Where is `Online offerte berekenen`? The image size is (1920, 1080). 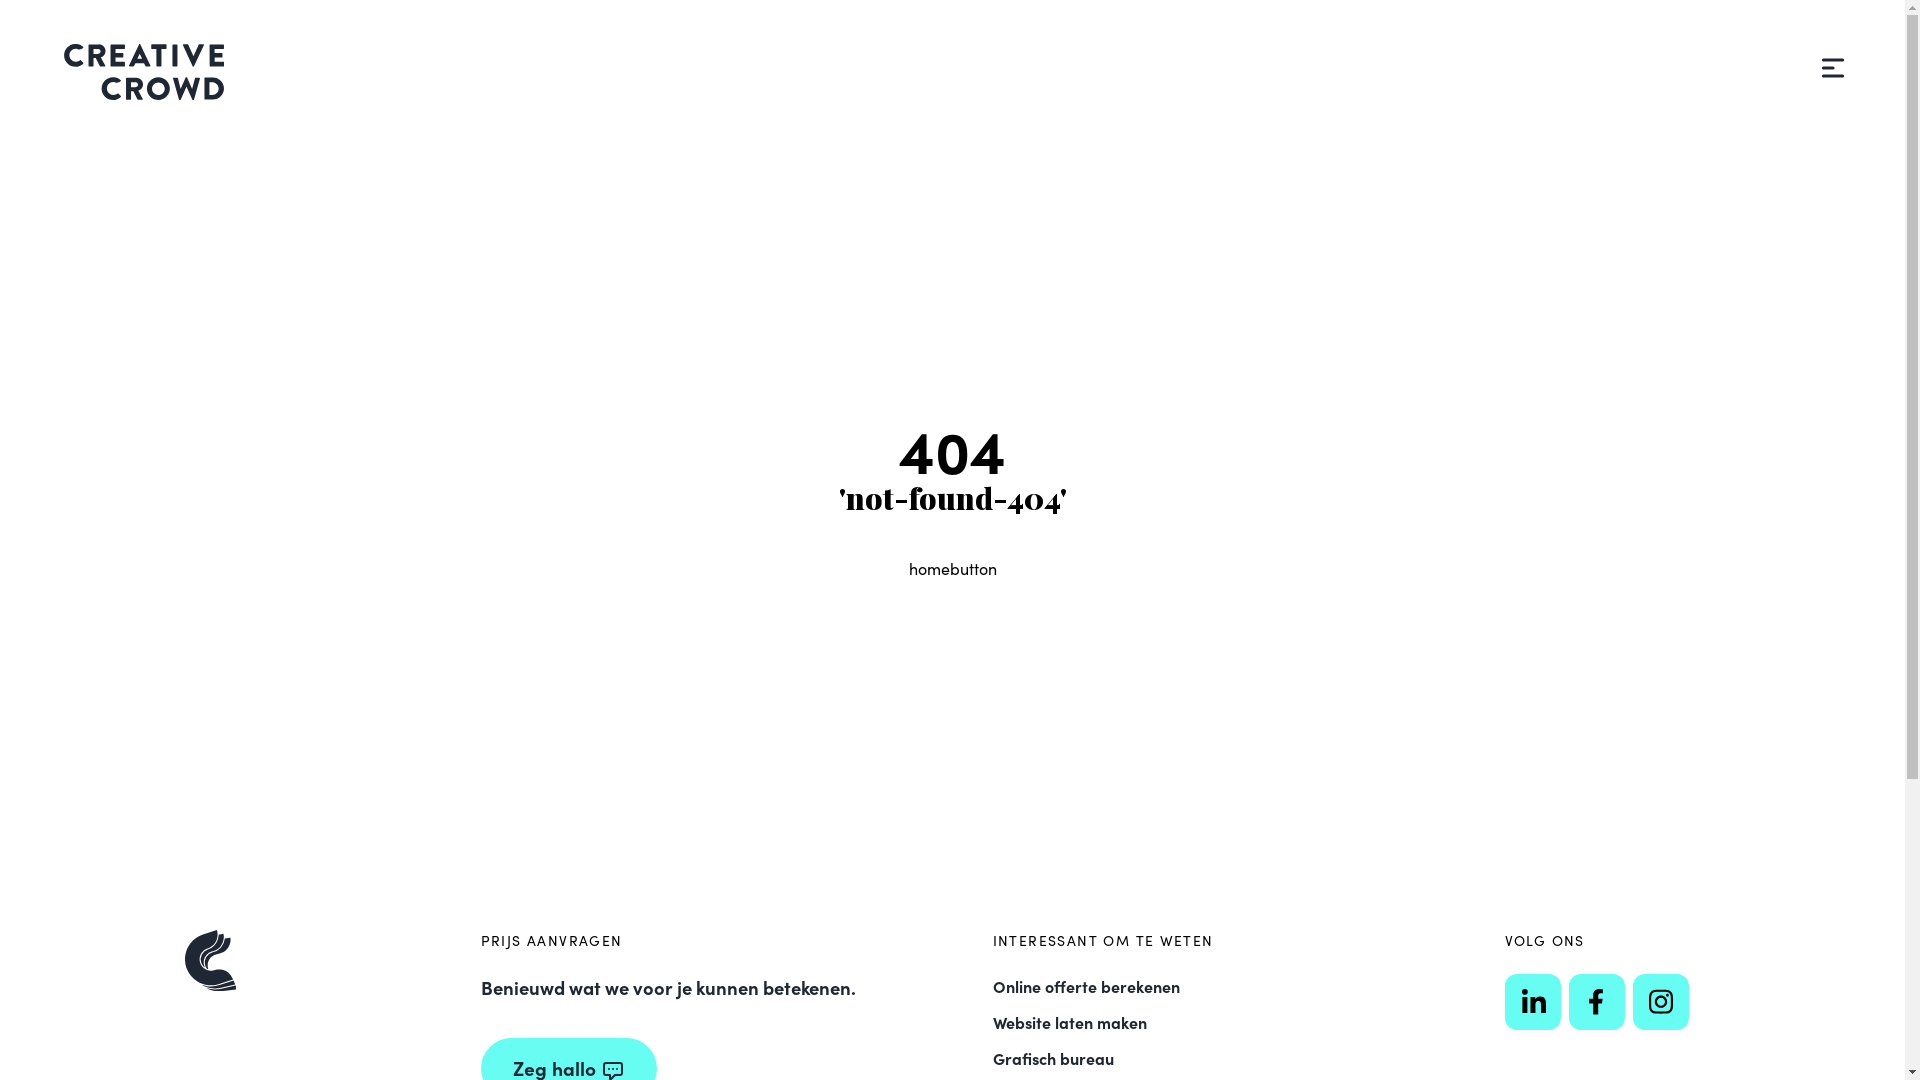
Online offerte berekenen is located at coordinates (1086, 986).